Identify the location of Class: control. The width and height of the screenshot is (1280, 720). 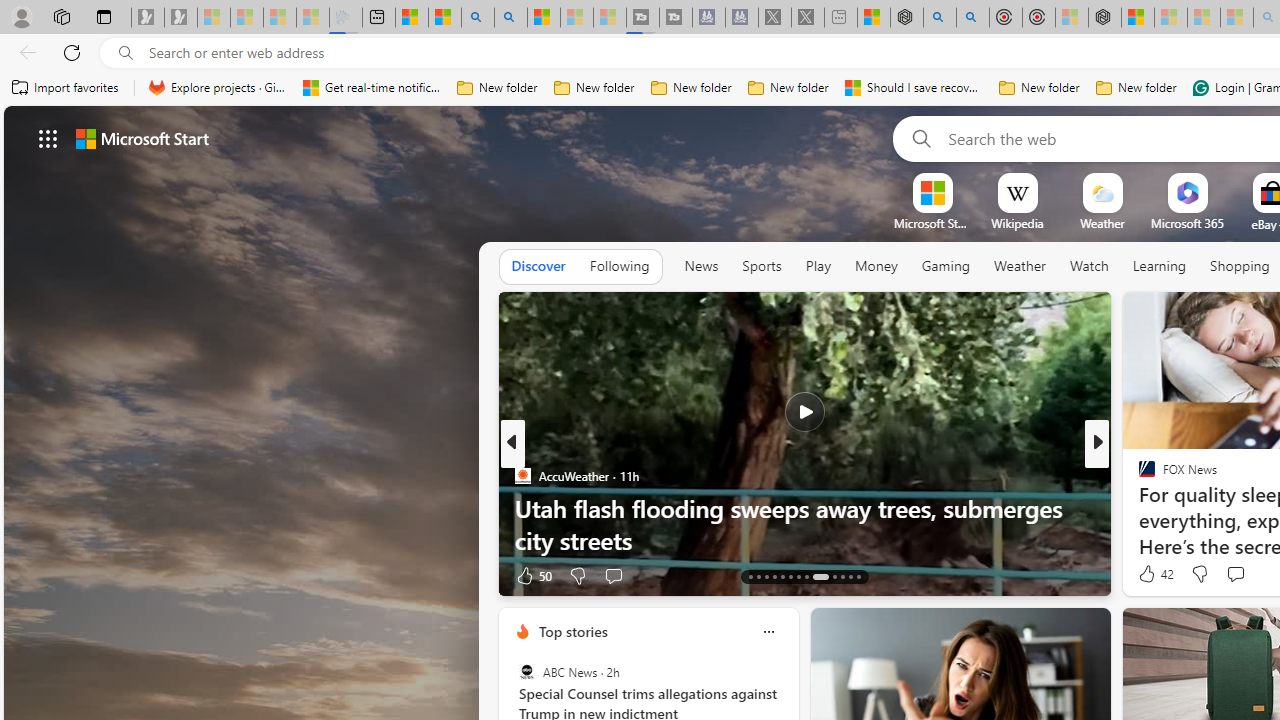
(48, 138).